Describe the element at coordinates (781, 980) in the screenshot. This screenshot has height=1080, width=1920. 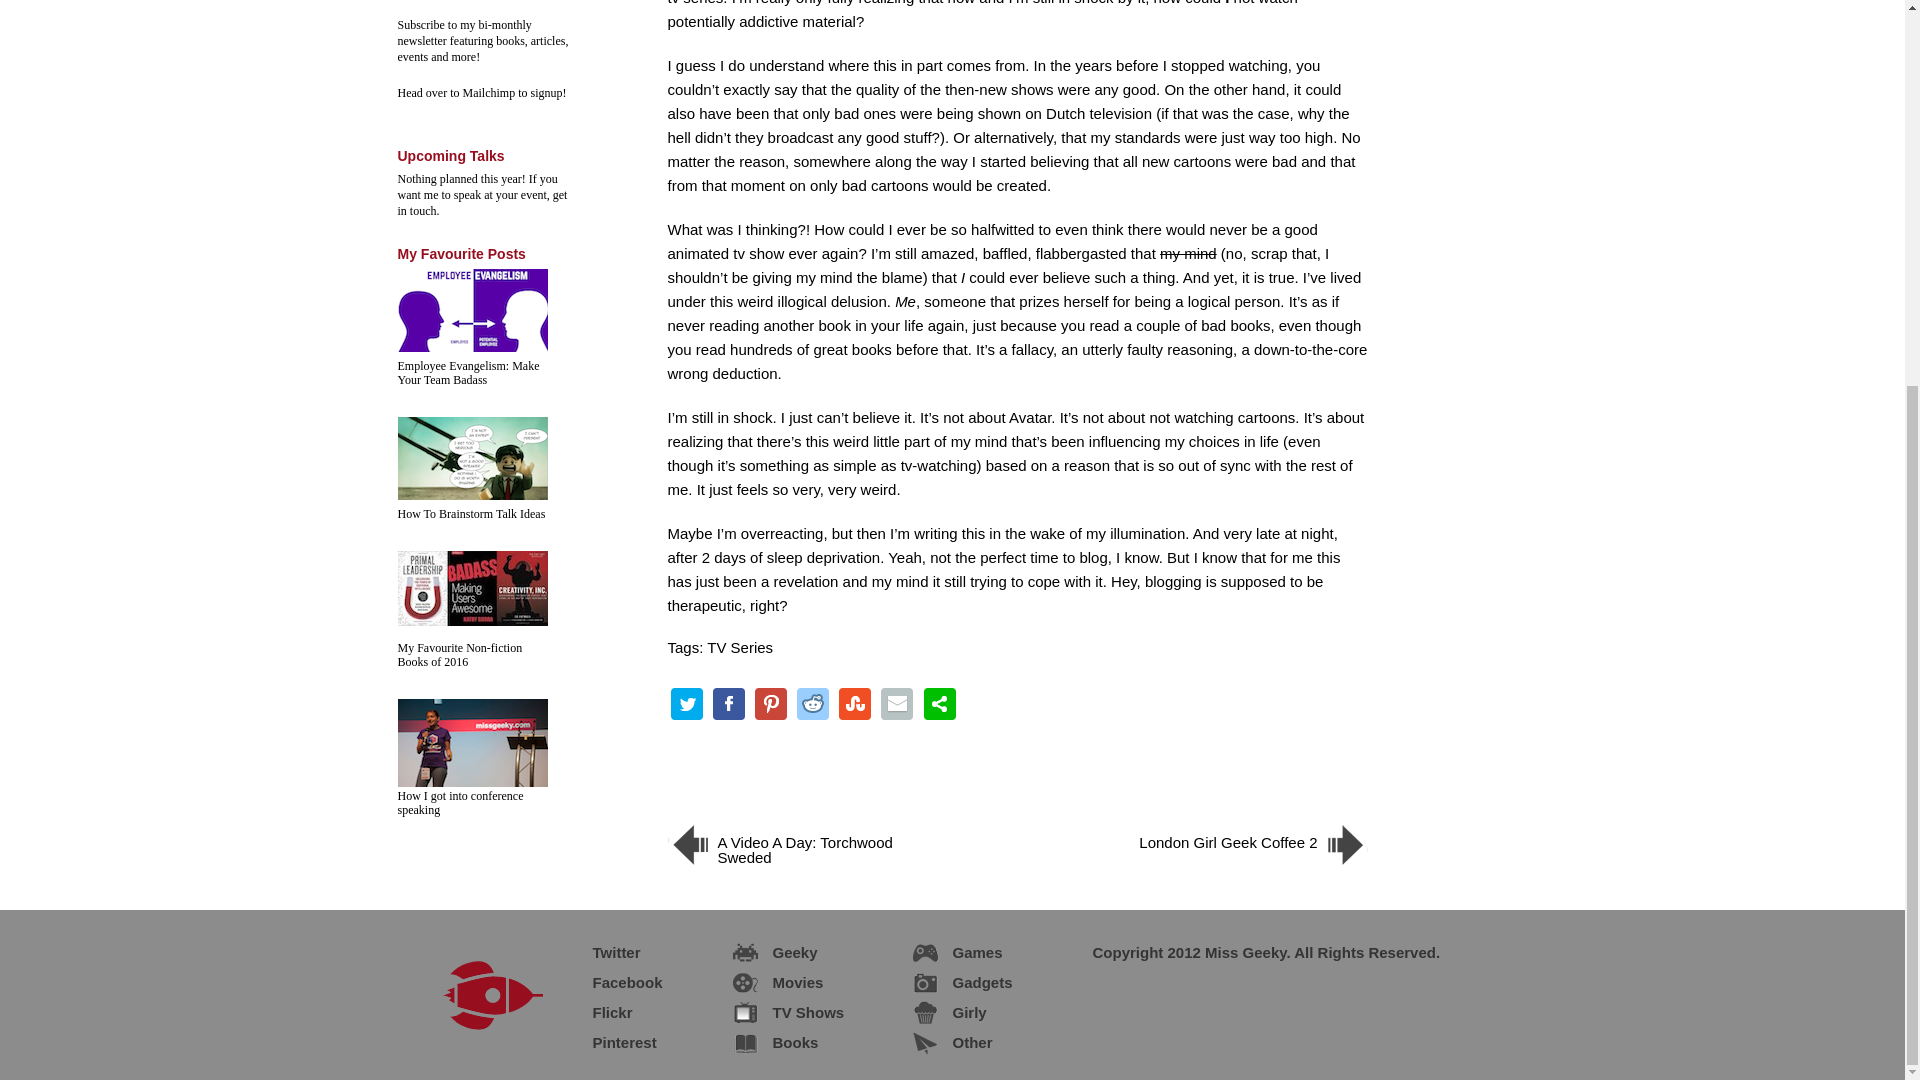
I see `Movies` at that location.